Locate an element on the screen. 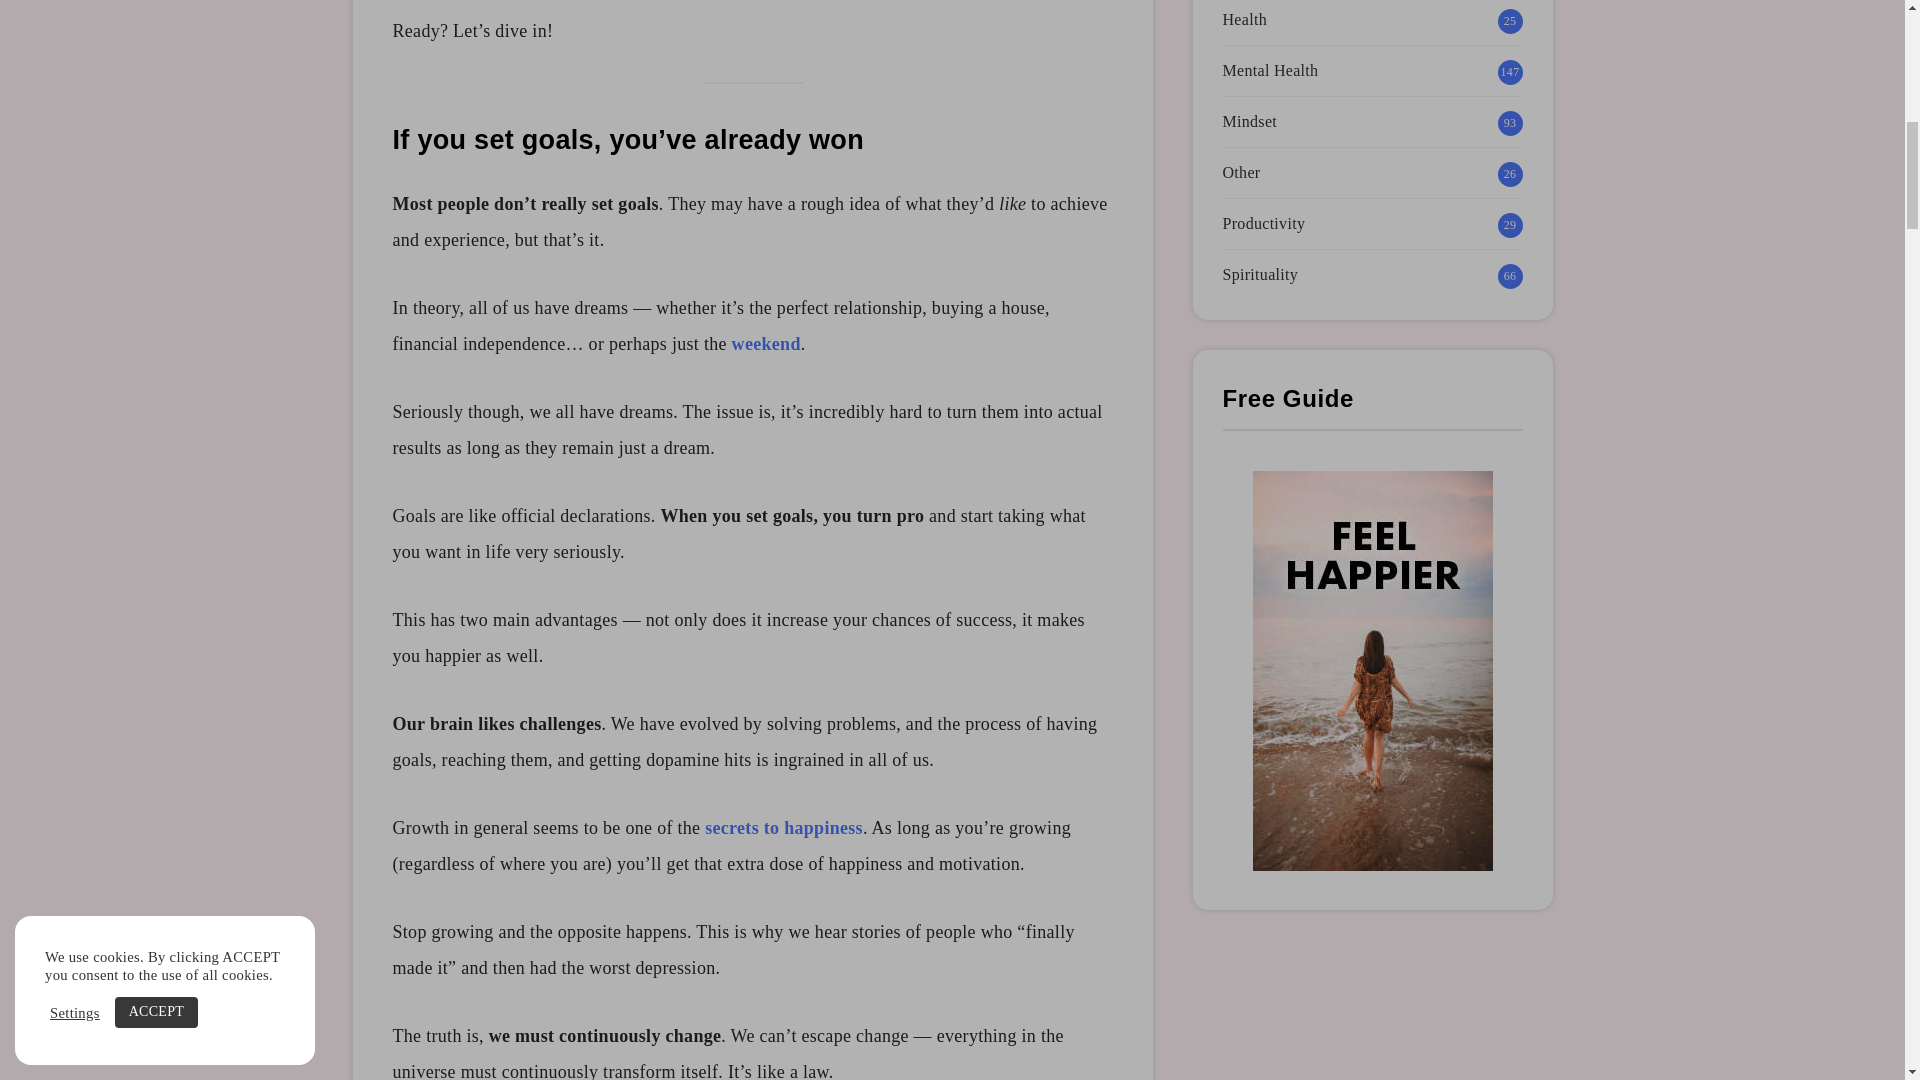 This screenshot has height=1080, width=1920. secrets to happiness is located at coordinates (783, 828).